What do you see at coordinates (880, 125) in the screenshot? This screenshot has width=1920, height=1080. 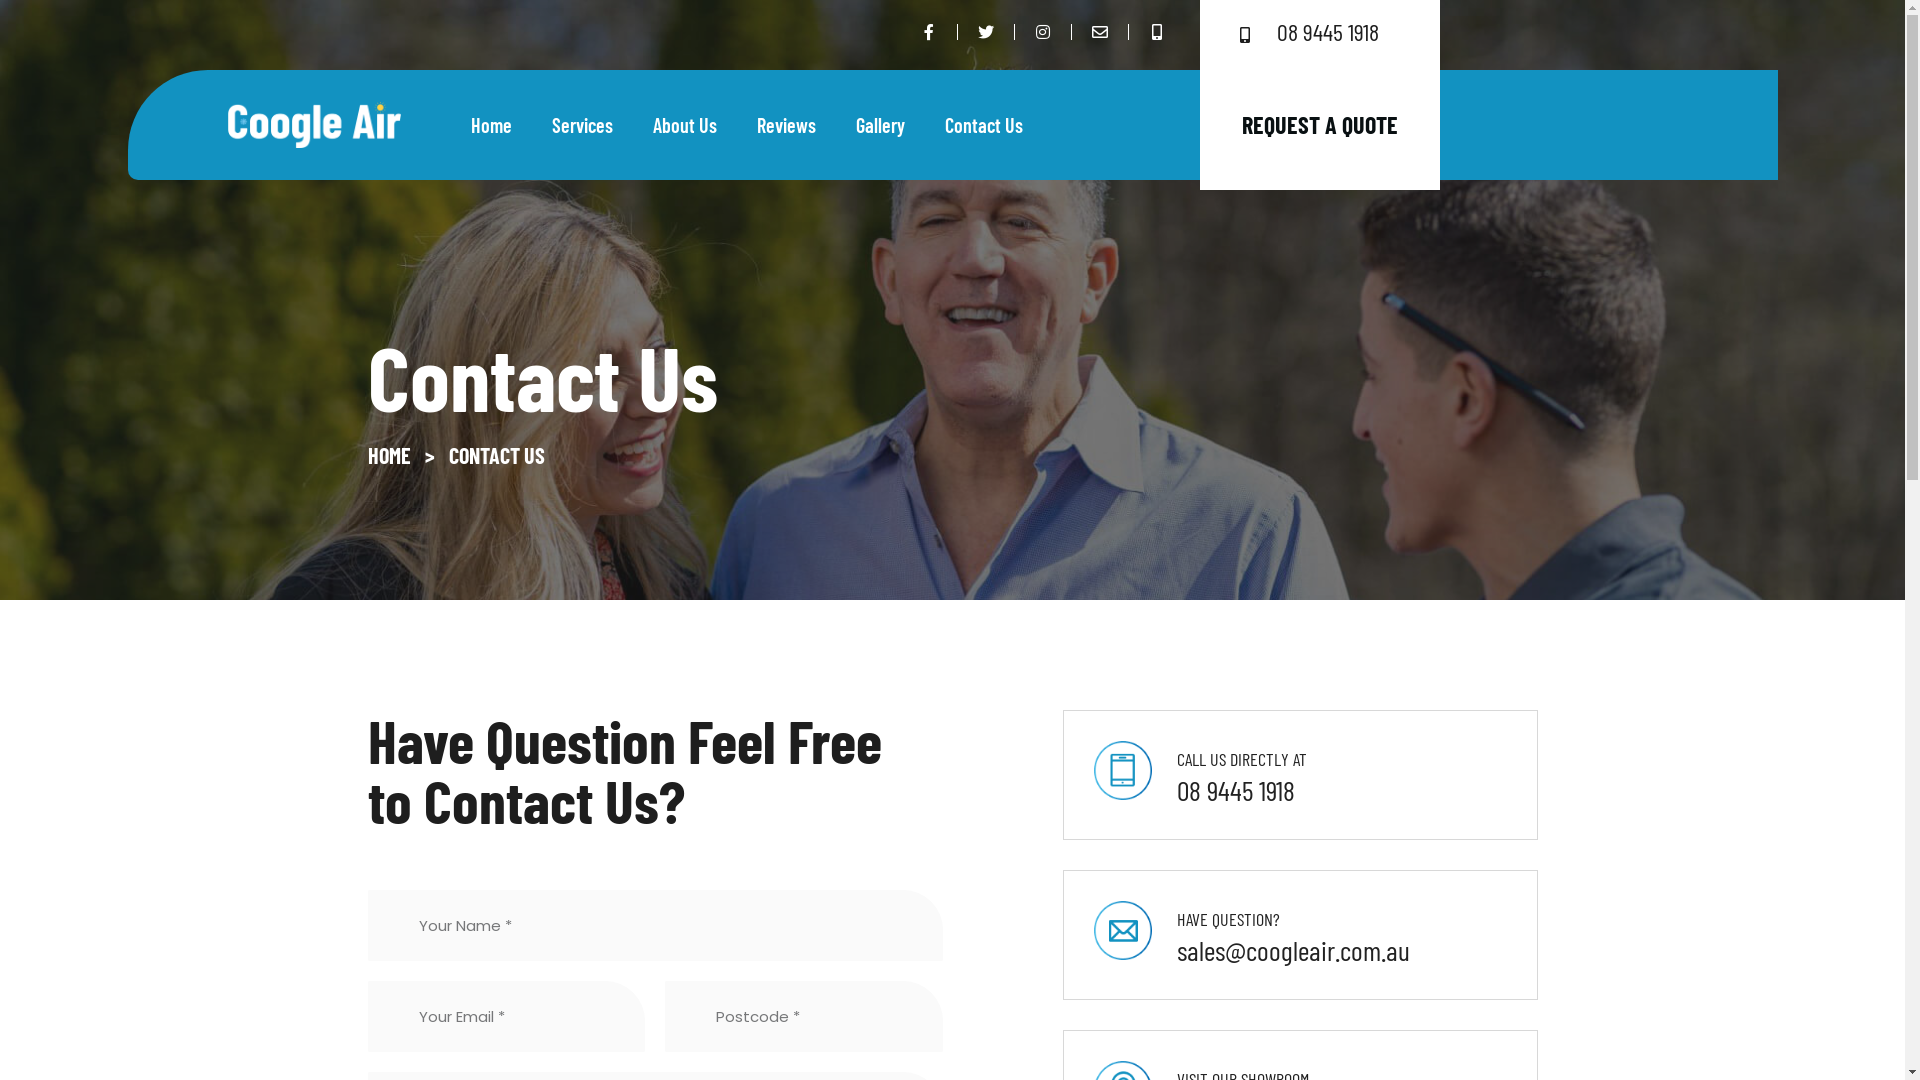 I see `Gallery` at bounding box center [880, 125].